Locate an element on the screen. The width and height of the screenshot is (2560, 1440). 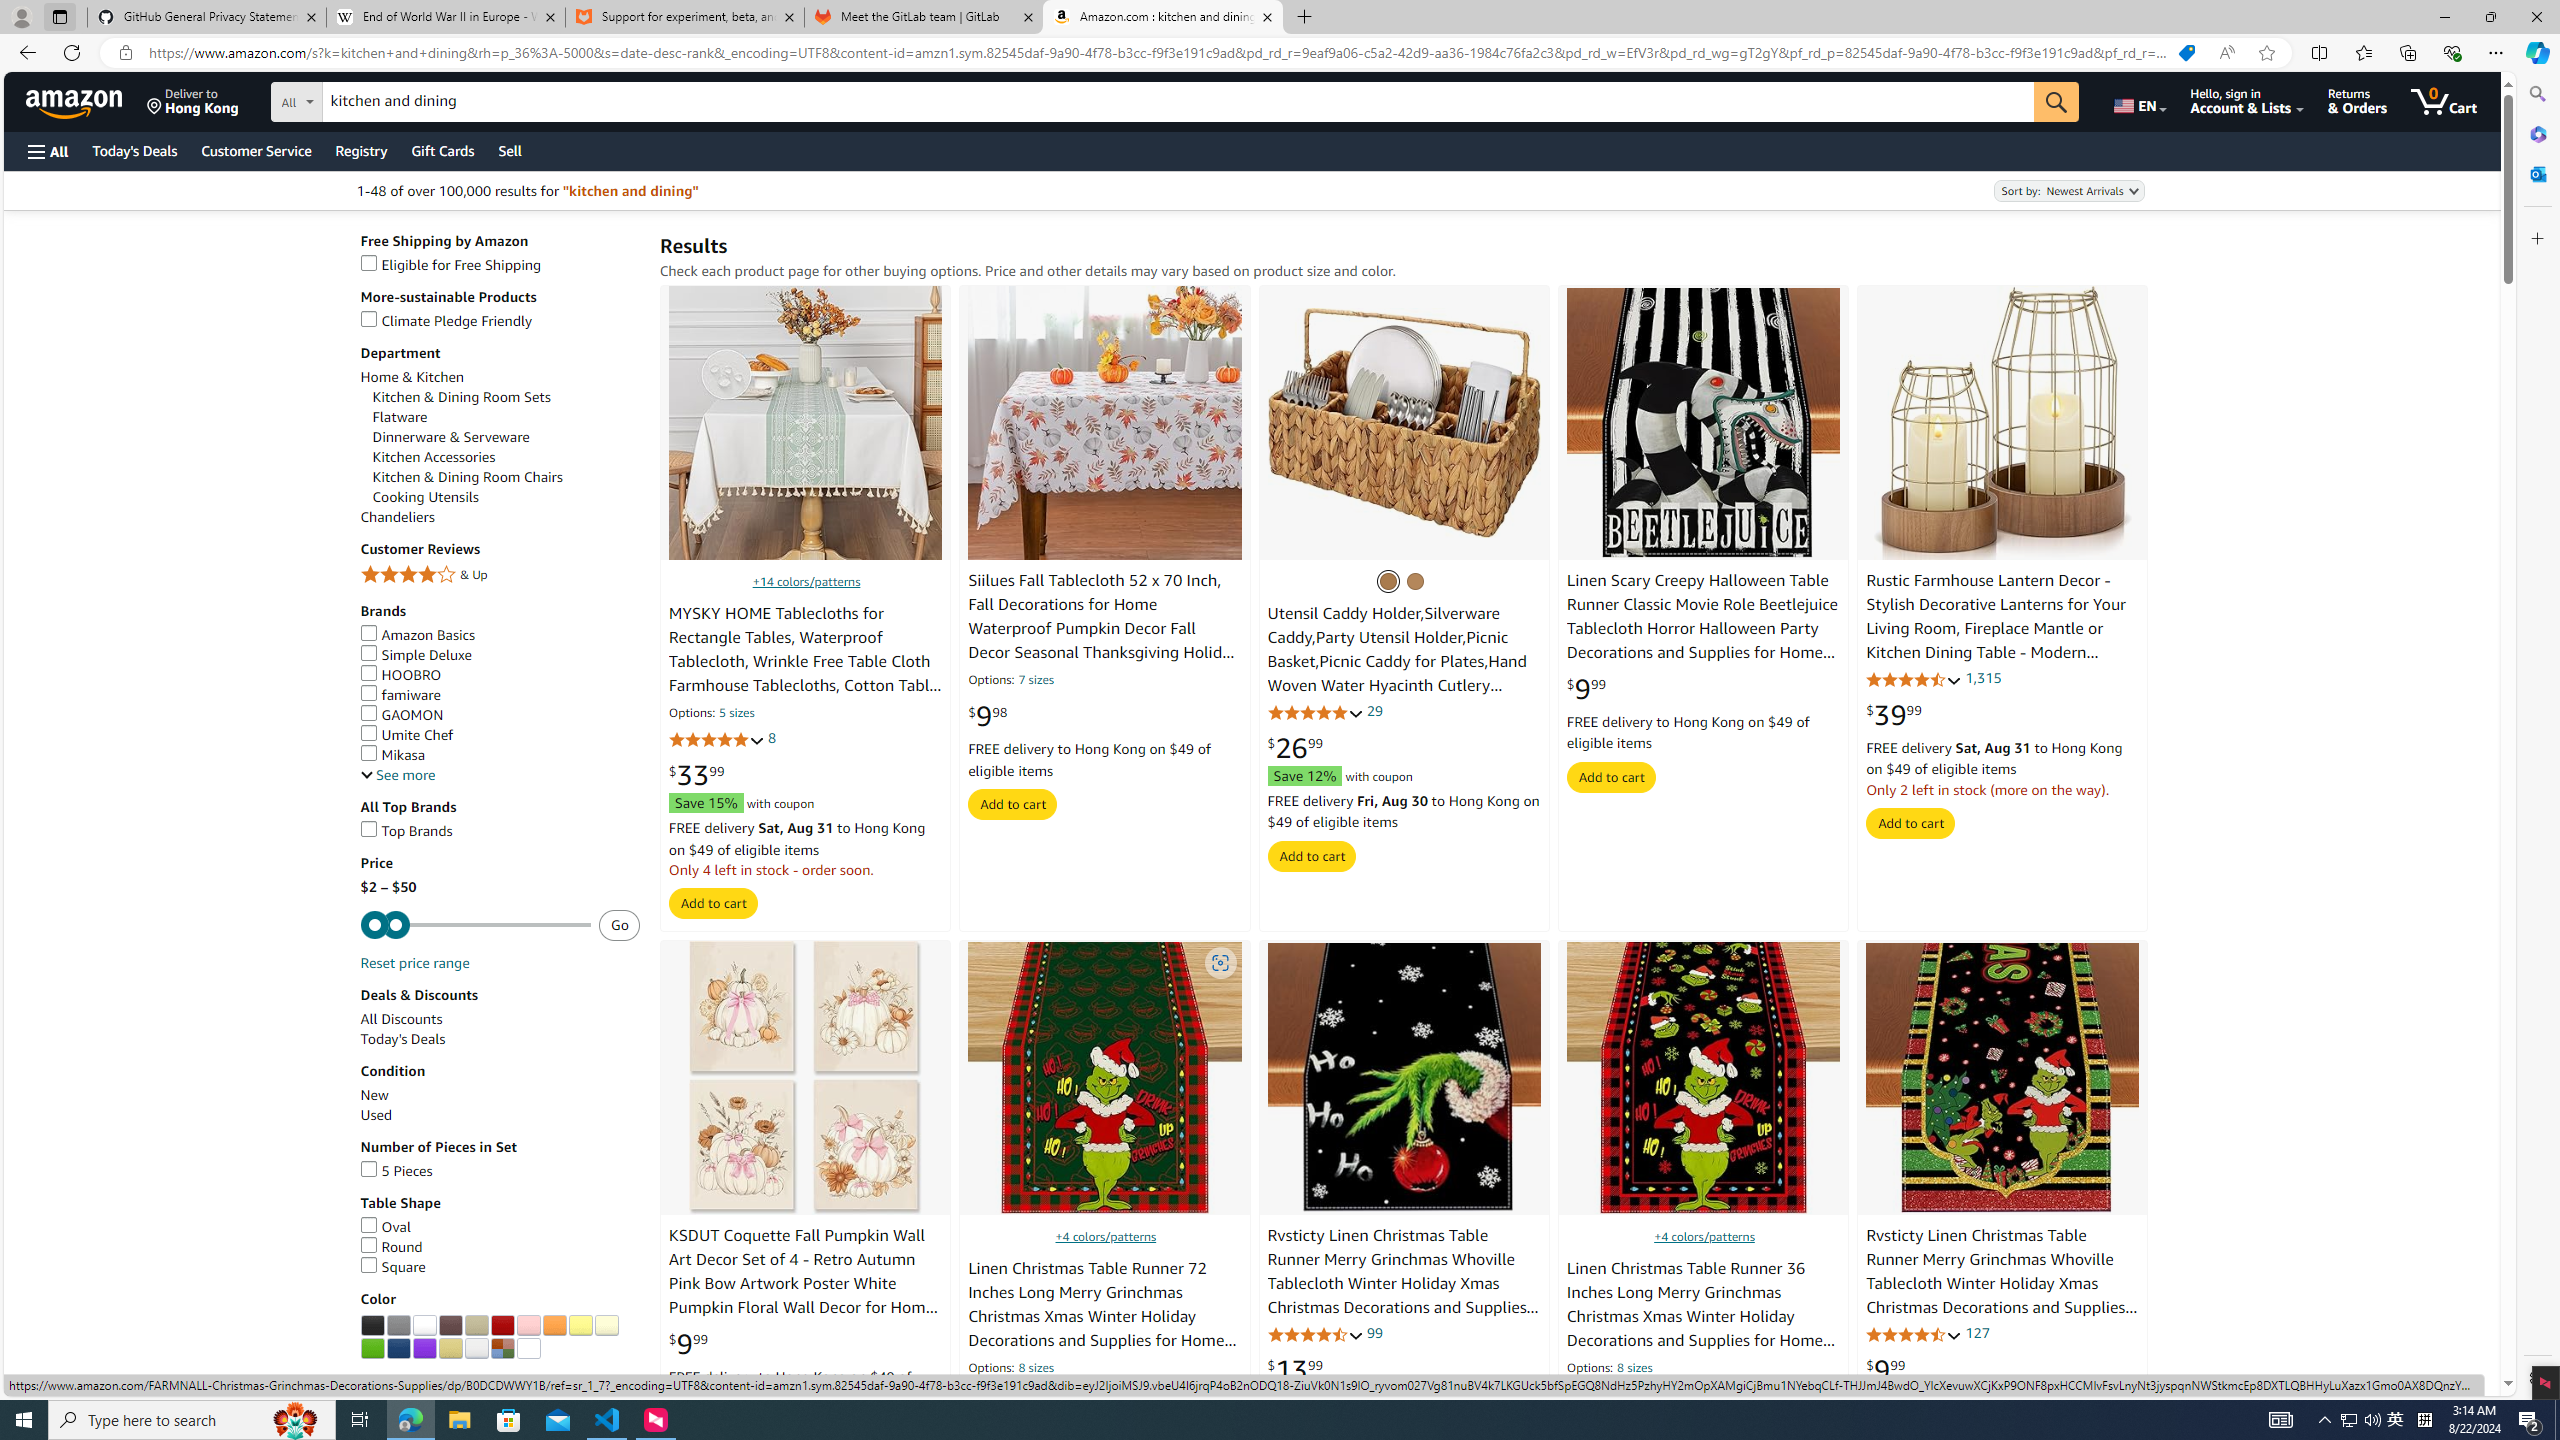
AutomationID: p_n_feature_twenty_browse-bin/3254102011 is located at coordinates (476, 1325).